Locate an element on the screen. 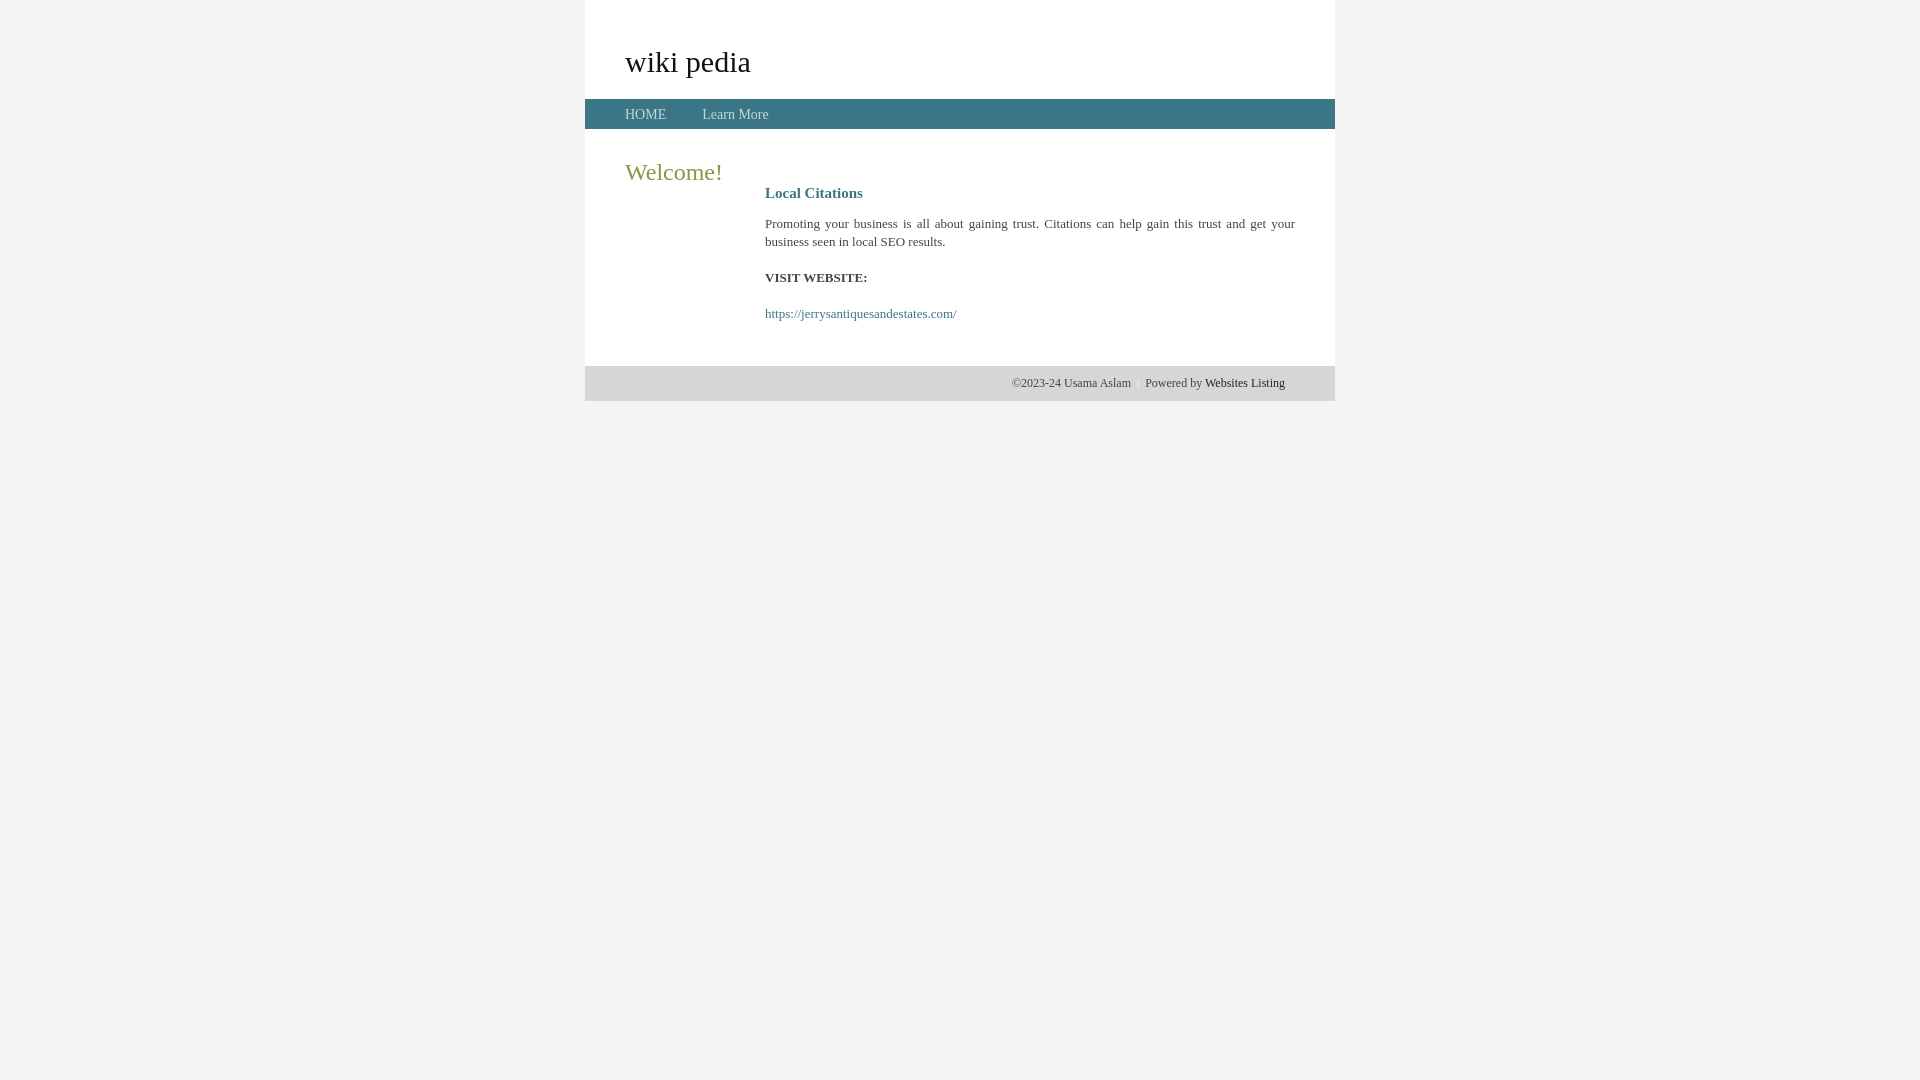  Learn More is located at coordinates (735, 114).